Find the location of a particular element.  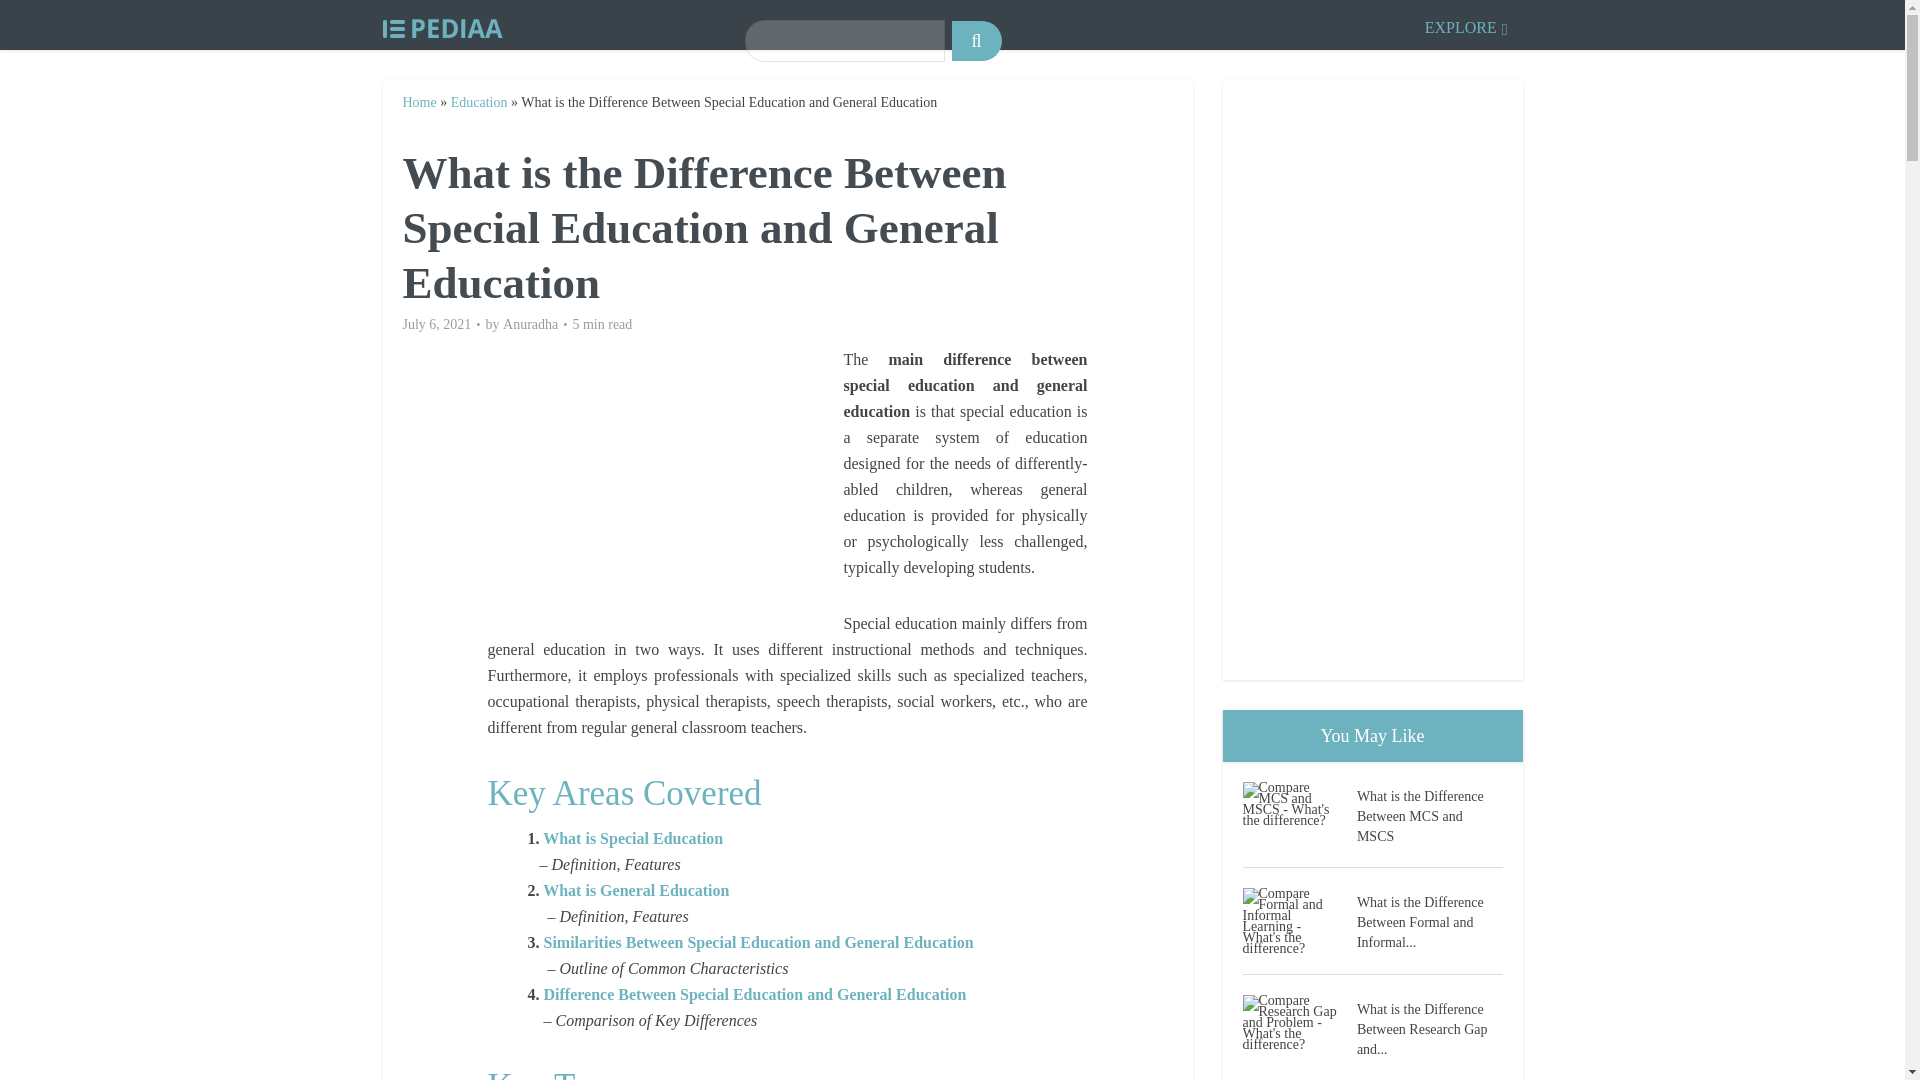

What is the Difference Between MCS and MSCS is located at coordinates (1298, 804).